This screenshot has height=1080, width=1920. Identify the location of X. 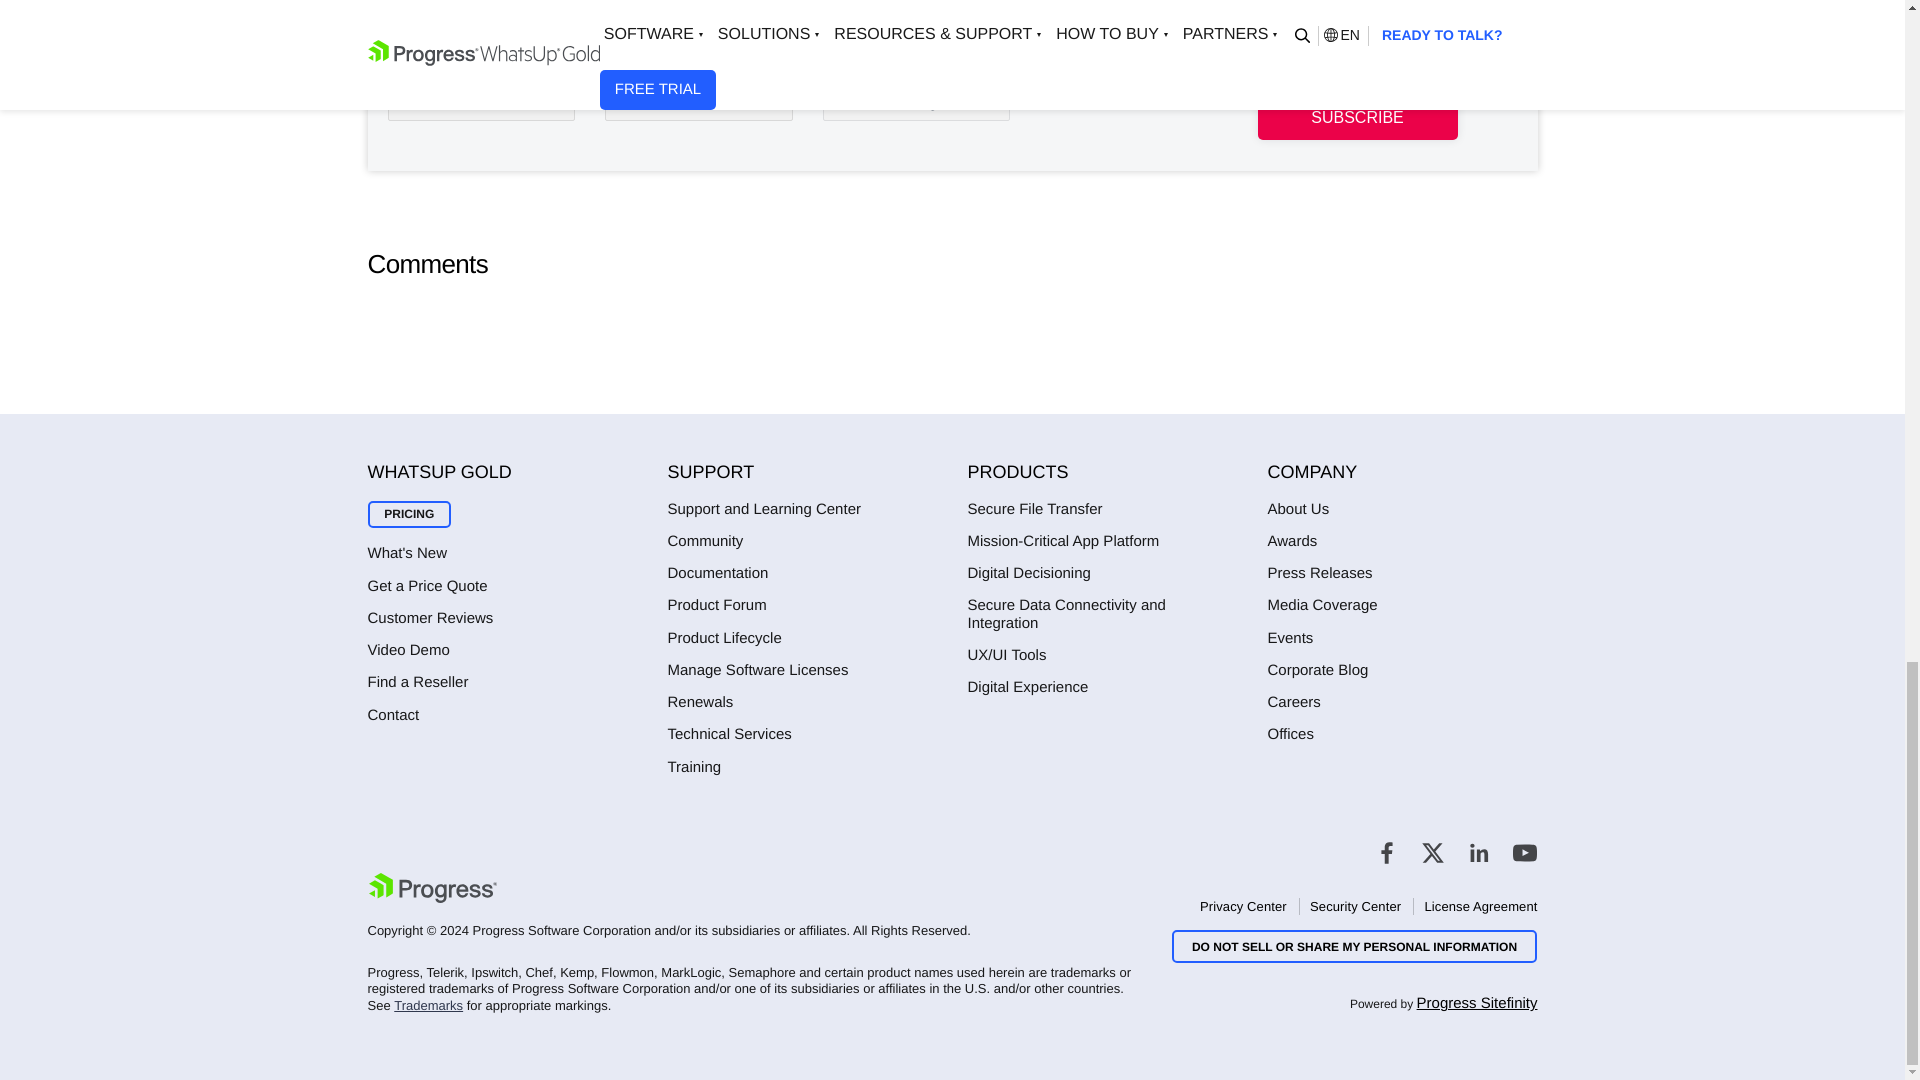
(1432, 853).